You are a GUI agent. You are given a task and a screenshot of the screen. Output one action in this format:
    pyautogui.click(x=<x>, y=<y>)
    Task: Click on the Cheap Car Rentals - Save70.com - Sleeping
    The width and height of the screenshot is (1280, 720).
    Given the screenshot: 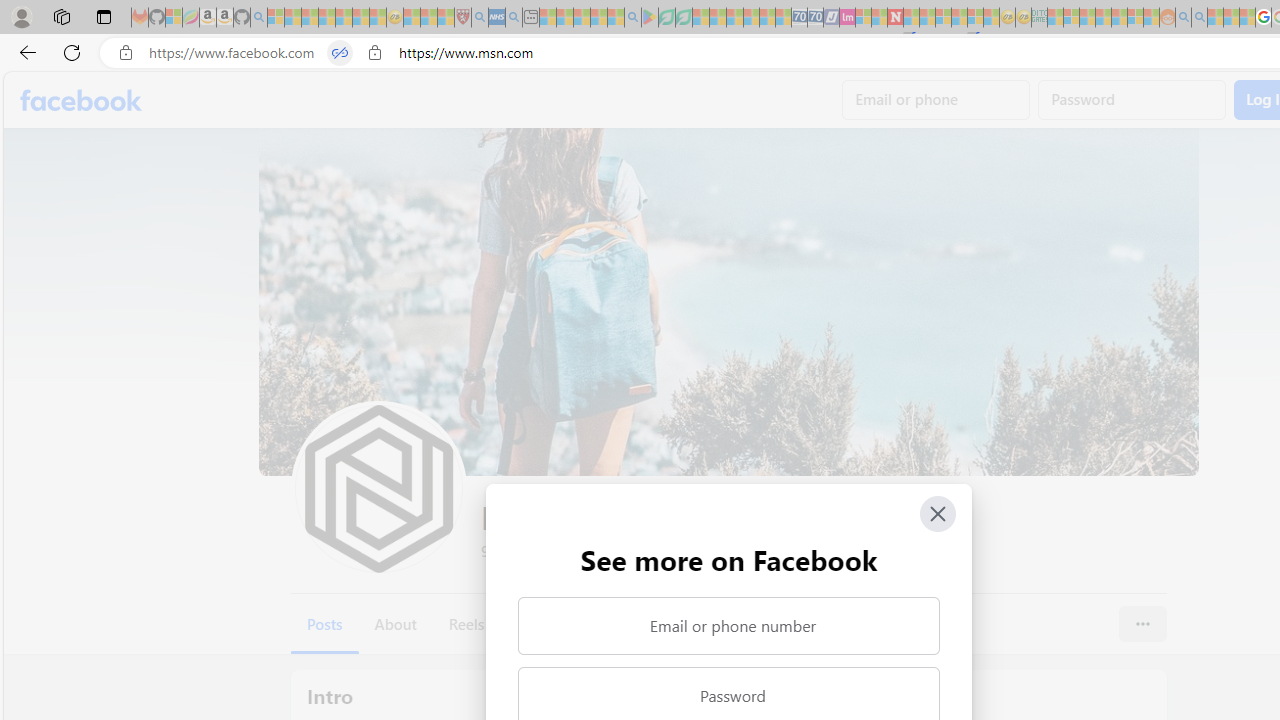 What is the action you would take?
    pyautogui.click(x=800, y=18)
    